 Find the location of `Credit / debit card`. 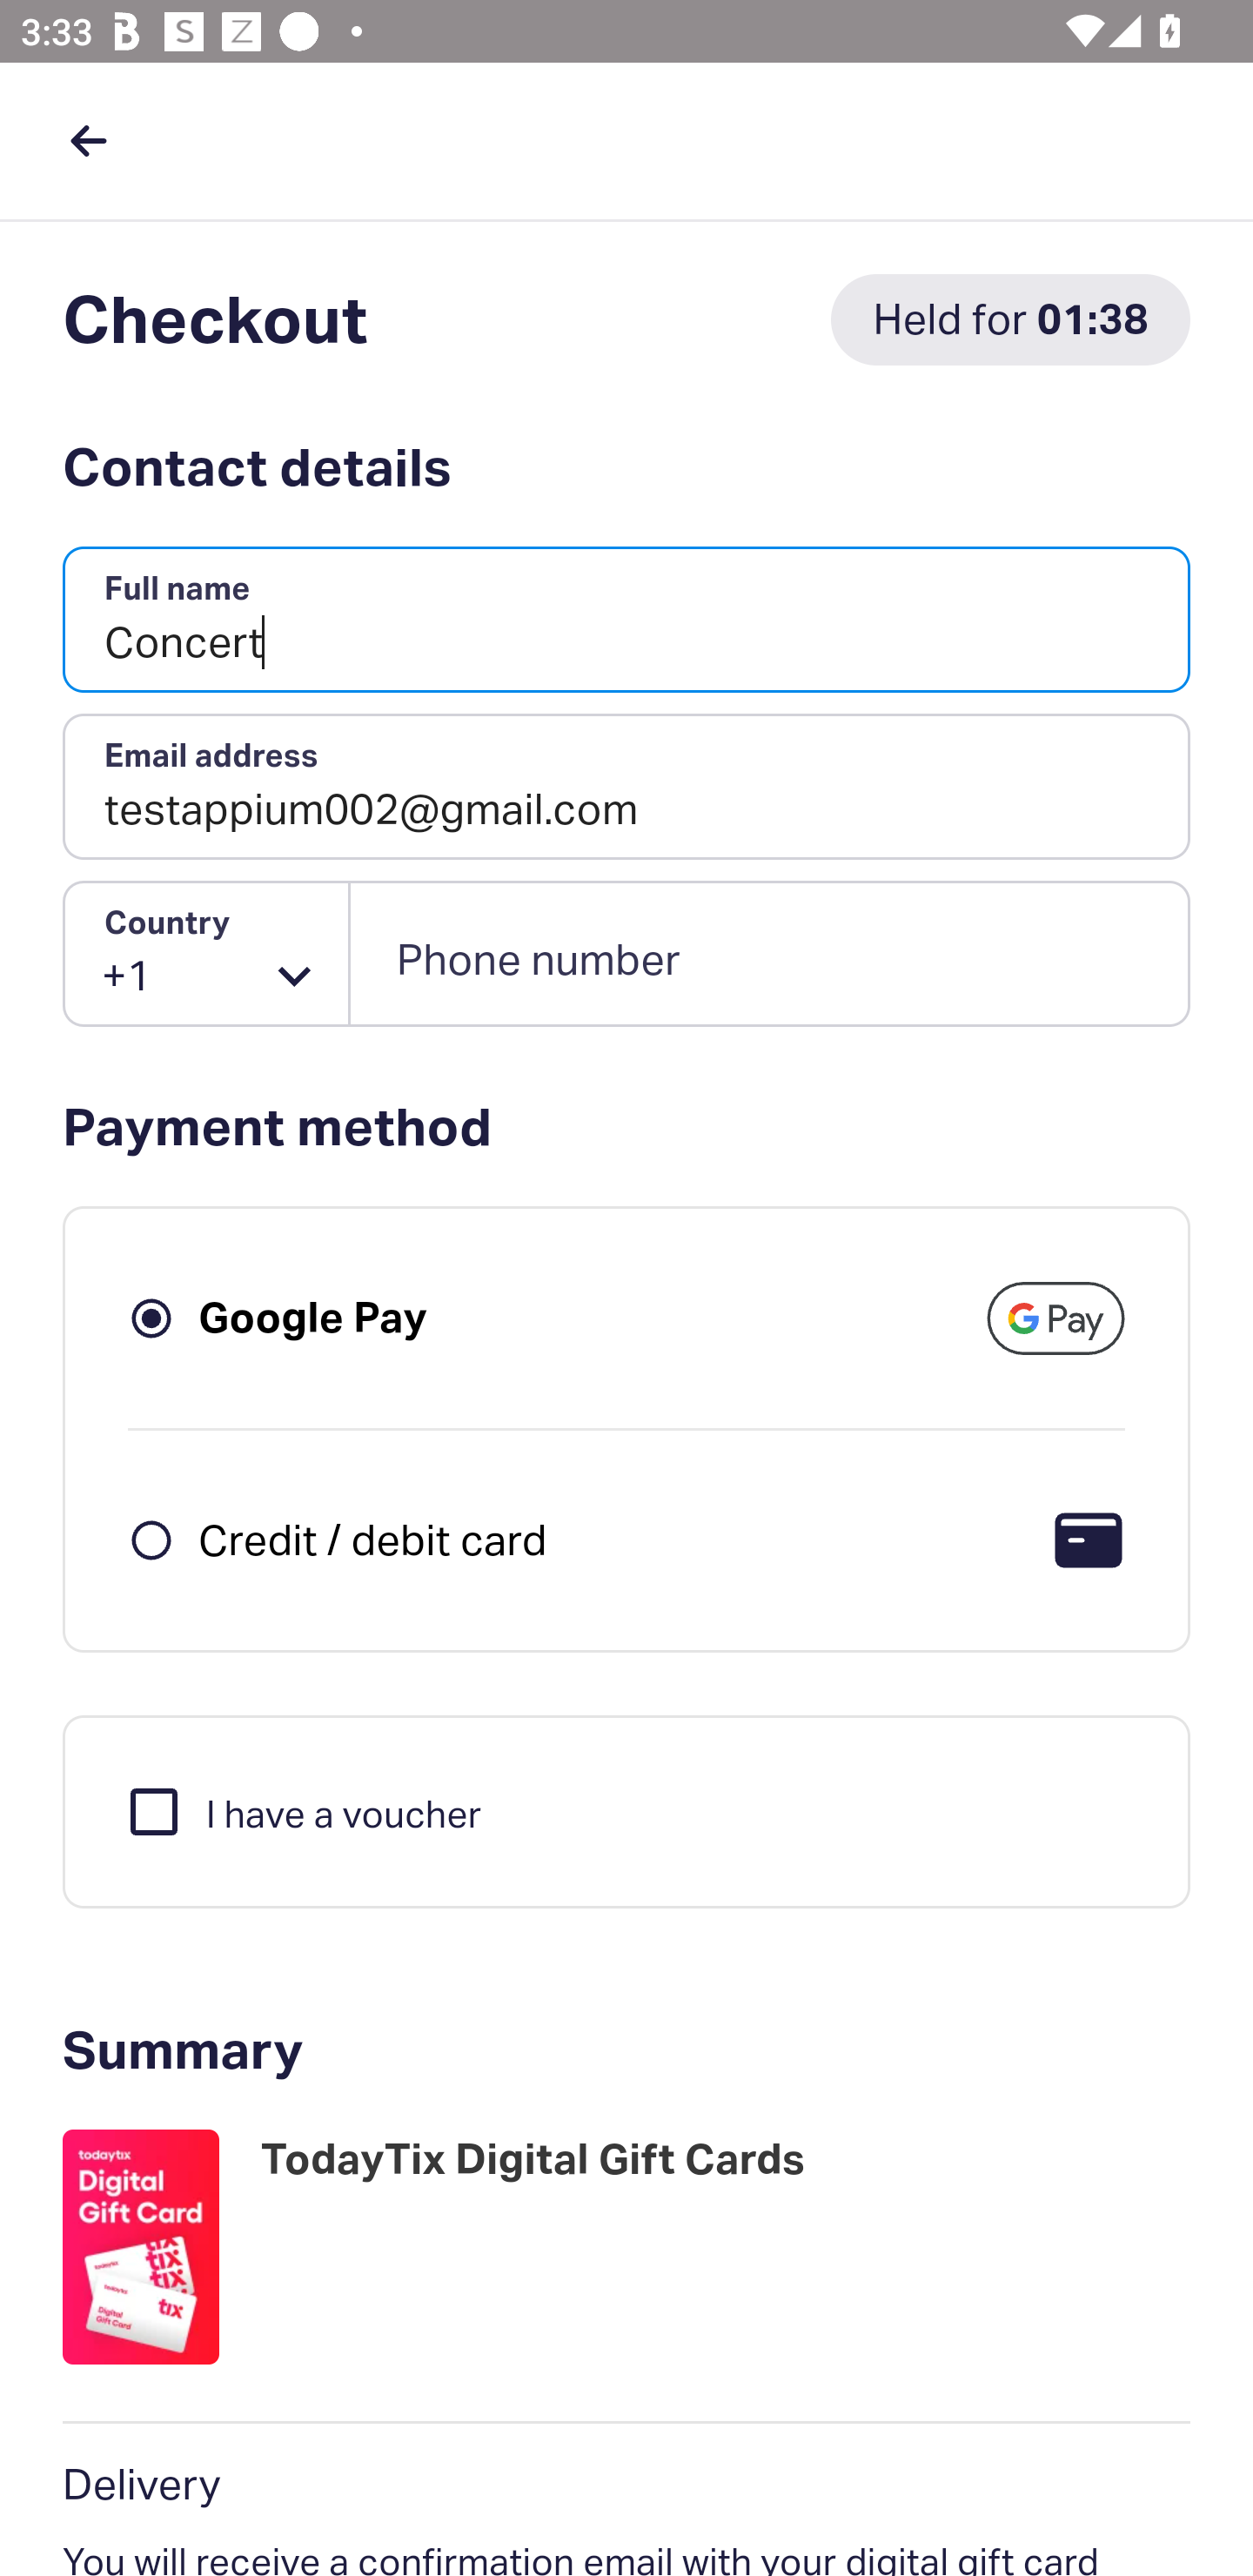

Credit / debit card is located at coordinates (372, 1539).